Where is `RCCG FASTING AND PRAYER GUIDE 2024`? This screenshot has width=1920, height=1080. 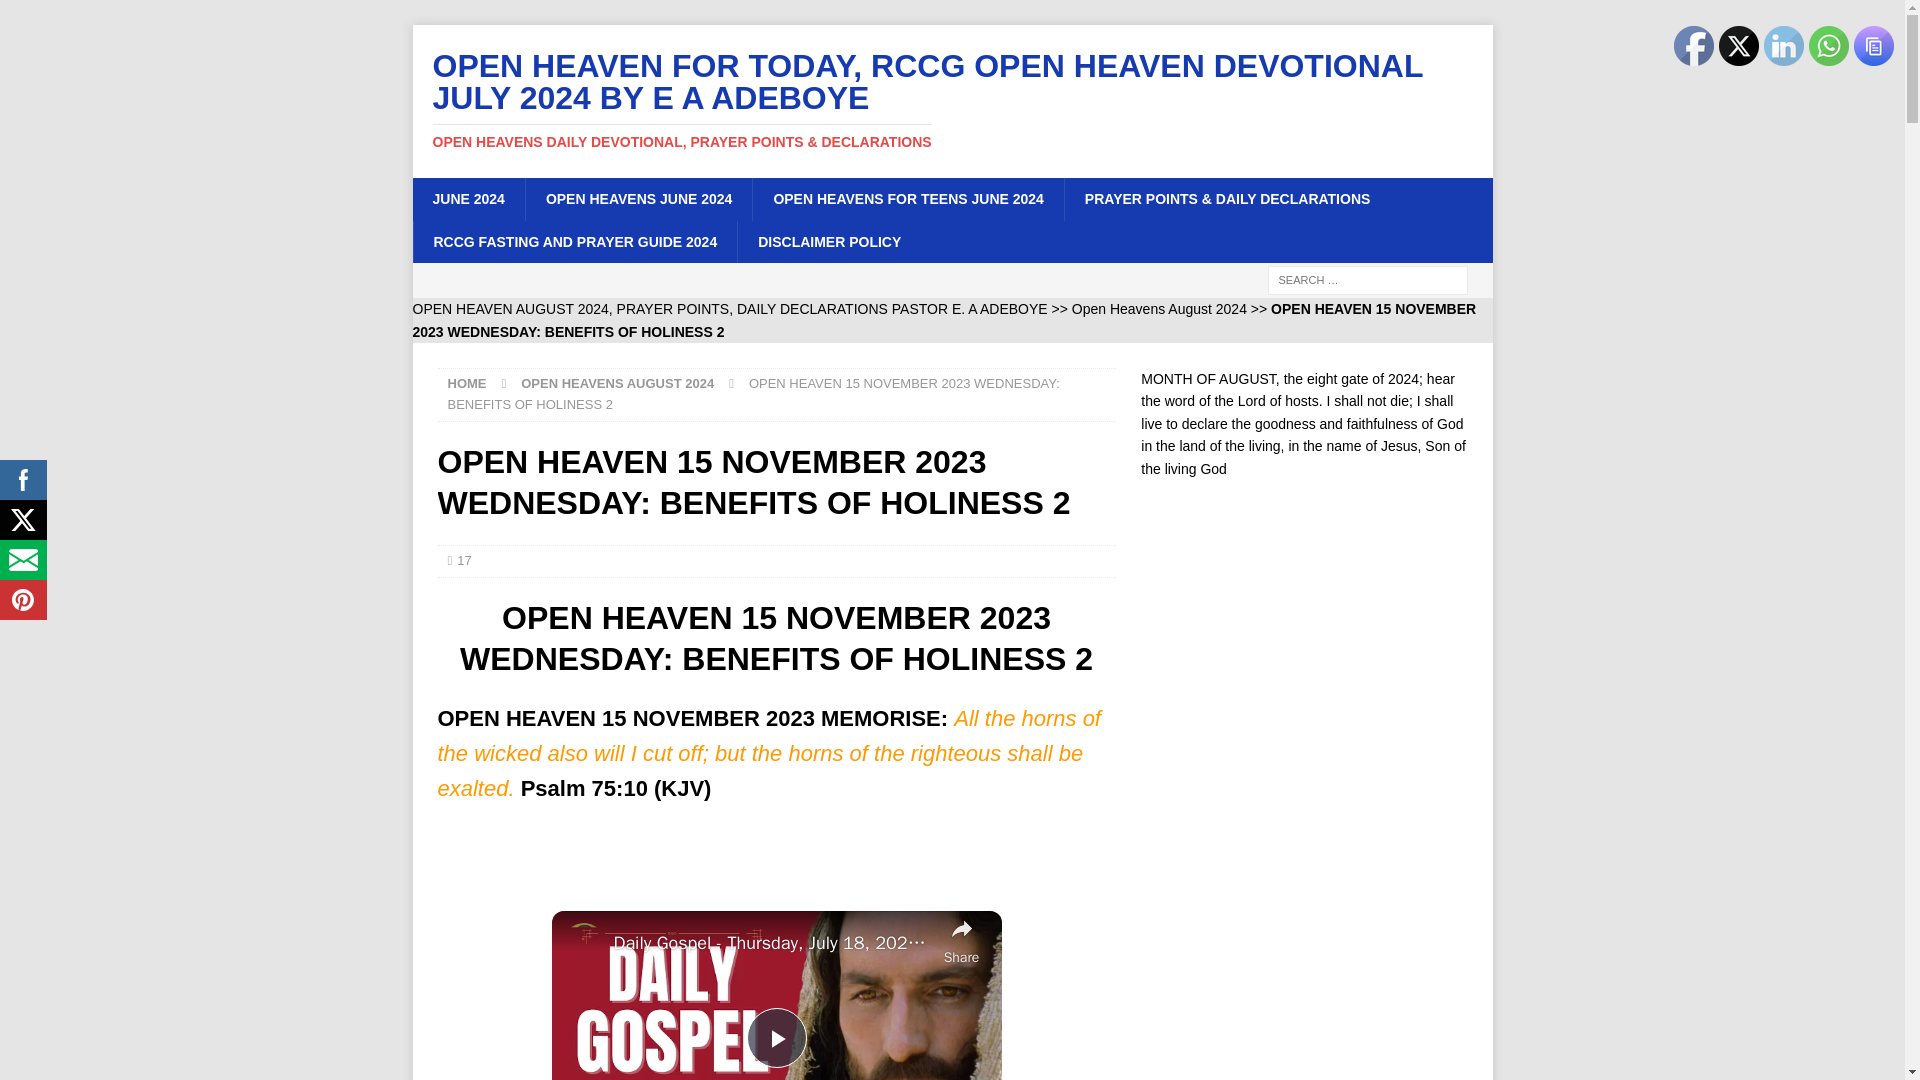 RCCG FASTING AND PRAYER GUIDE 2024 is located at coordinates (574, 242).